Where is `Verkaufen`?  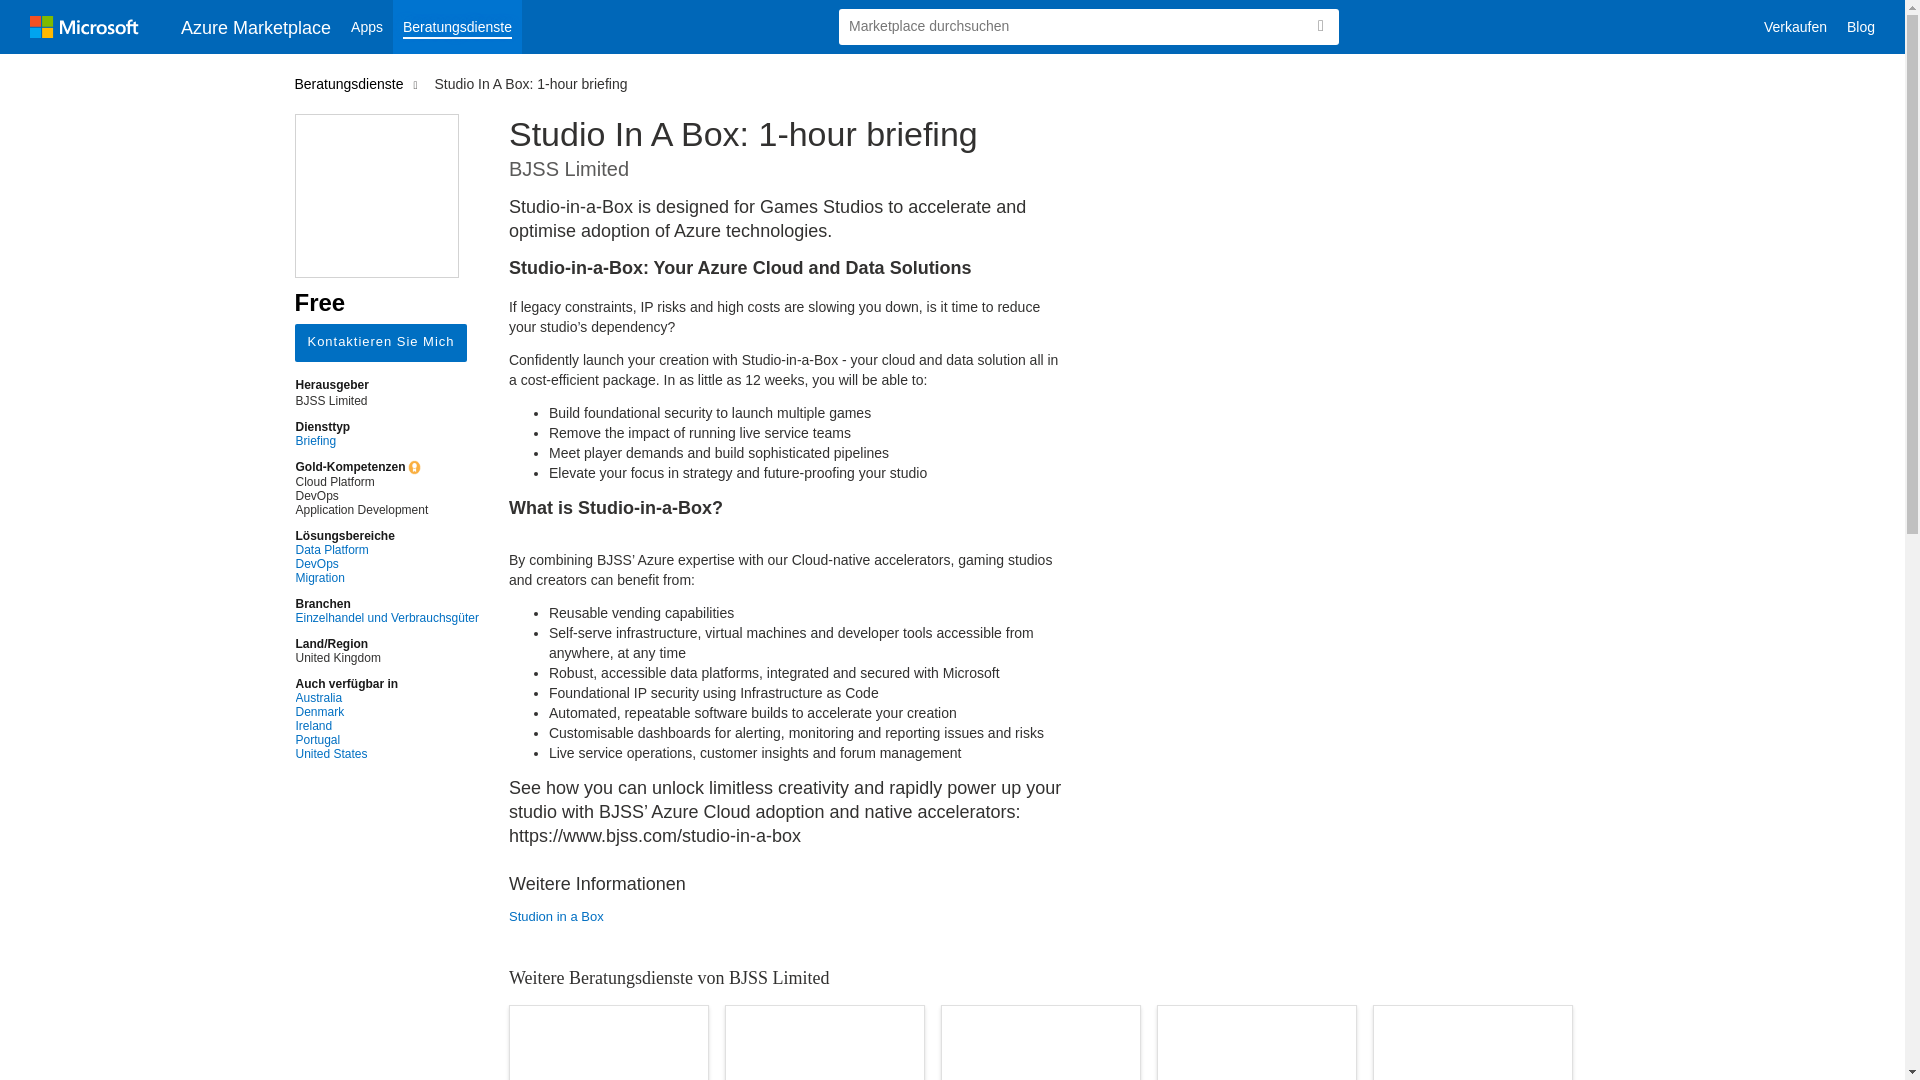 Verkaufen is located at coordinates (1796, 27).